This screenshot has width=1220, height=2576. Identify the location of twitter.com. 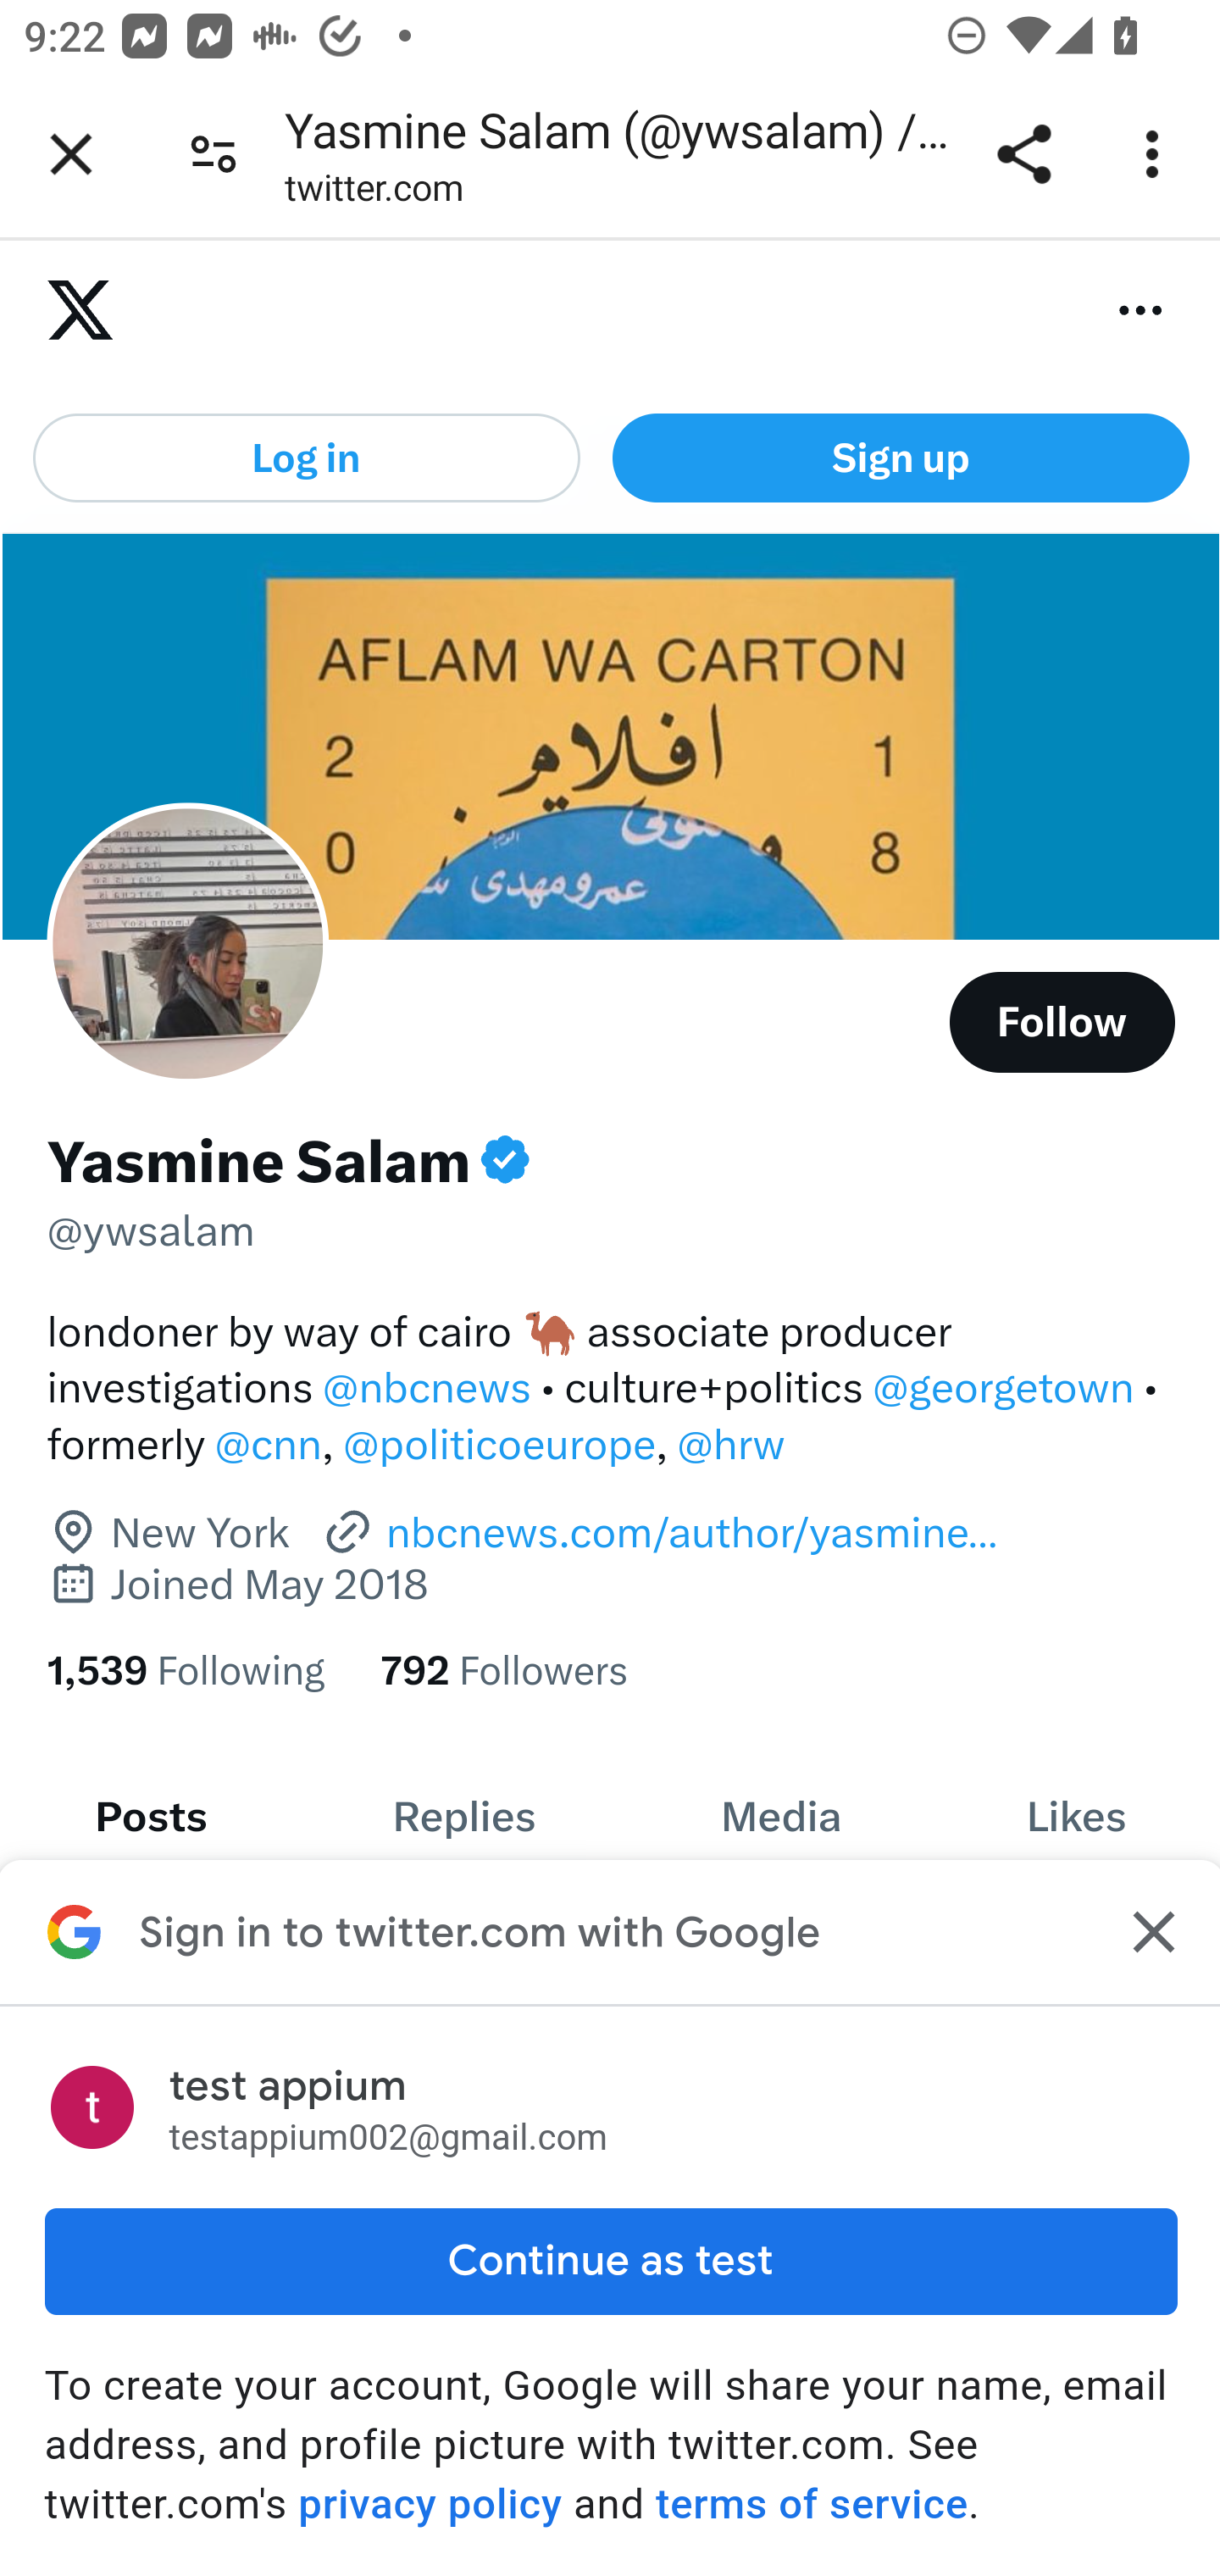
(374, 194).